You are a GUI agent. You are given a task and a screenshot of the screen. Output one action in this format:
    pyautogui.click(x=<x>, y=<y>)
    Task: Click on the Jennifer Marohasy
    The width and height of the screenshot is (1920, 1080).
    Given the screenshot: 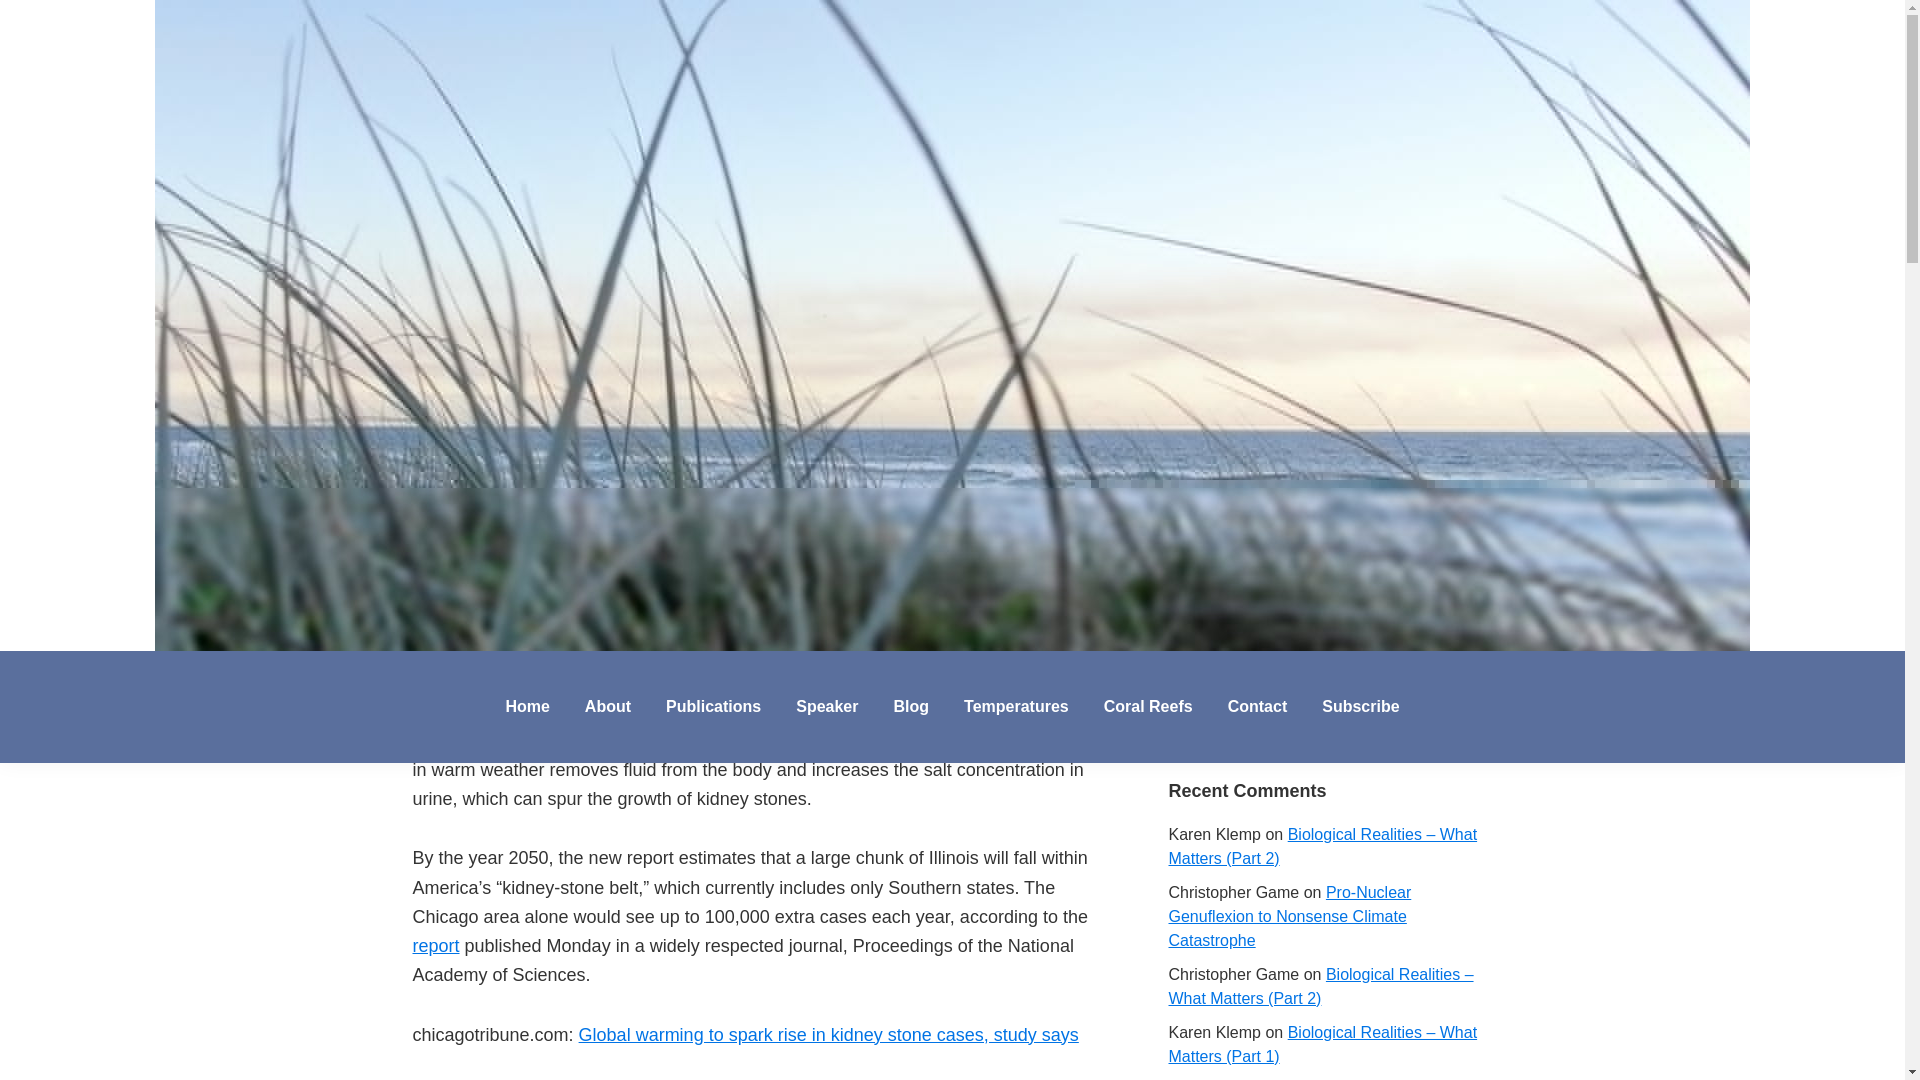 What is the action you would take?
    pyautogui.click(x=198, y=671)
    